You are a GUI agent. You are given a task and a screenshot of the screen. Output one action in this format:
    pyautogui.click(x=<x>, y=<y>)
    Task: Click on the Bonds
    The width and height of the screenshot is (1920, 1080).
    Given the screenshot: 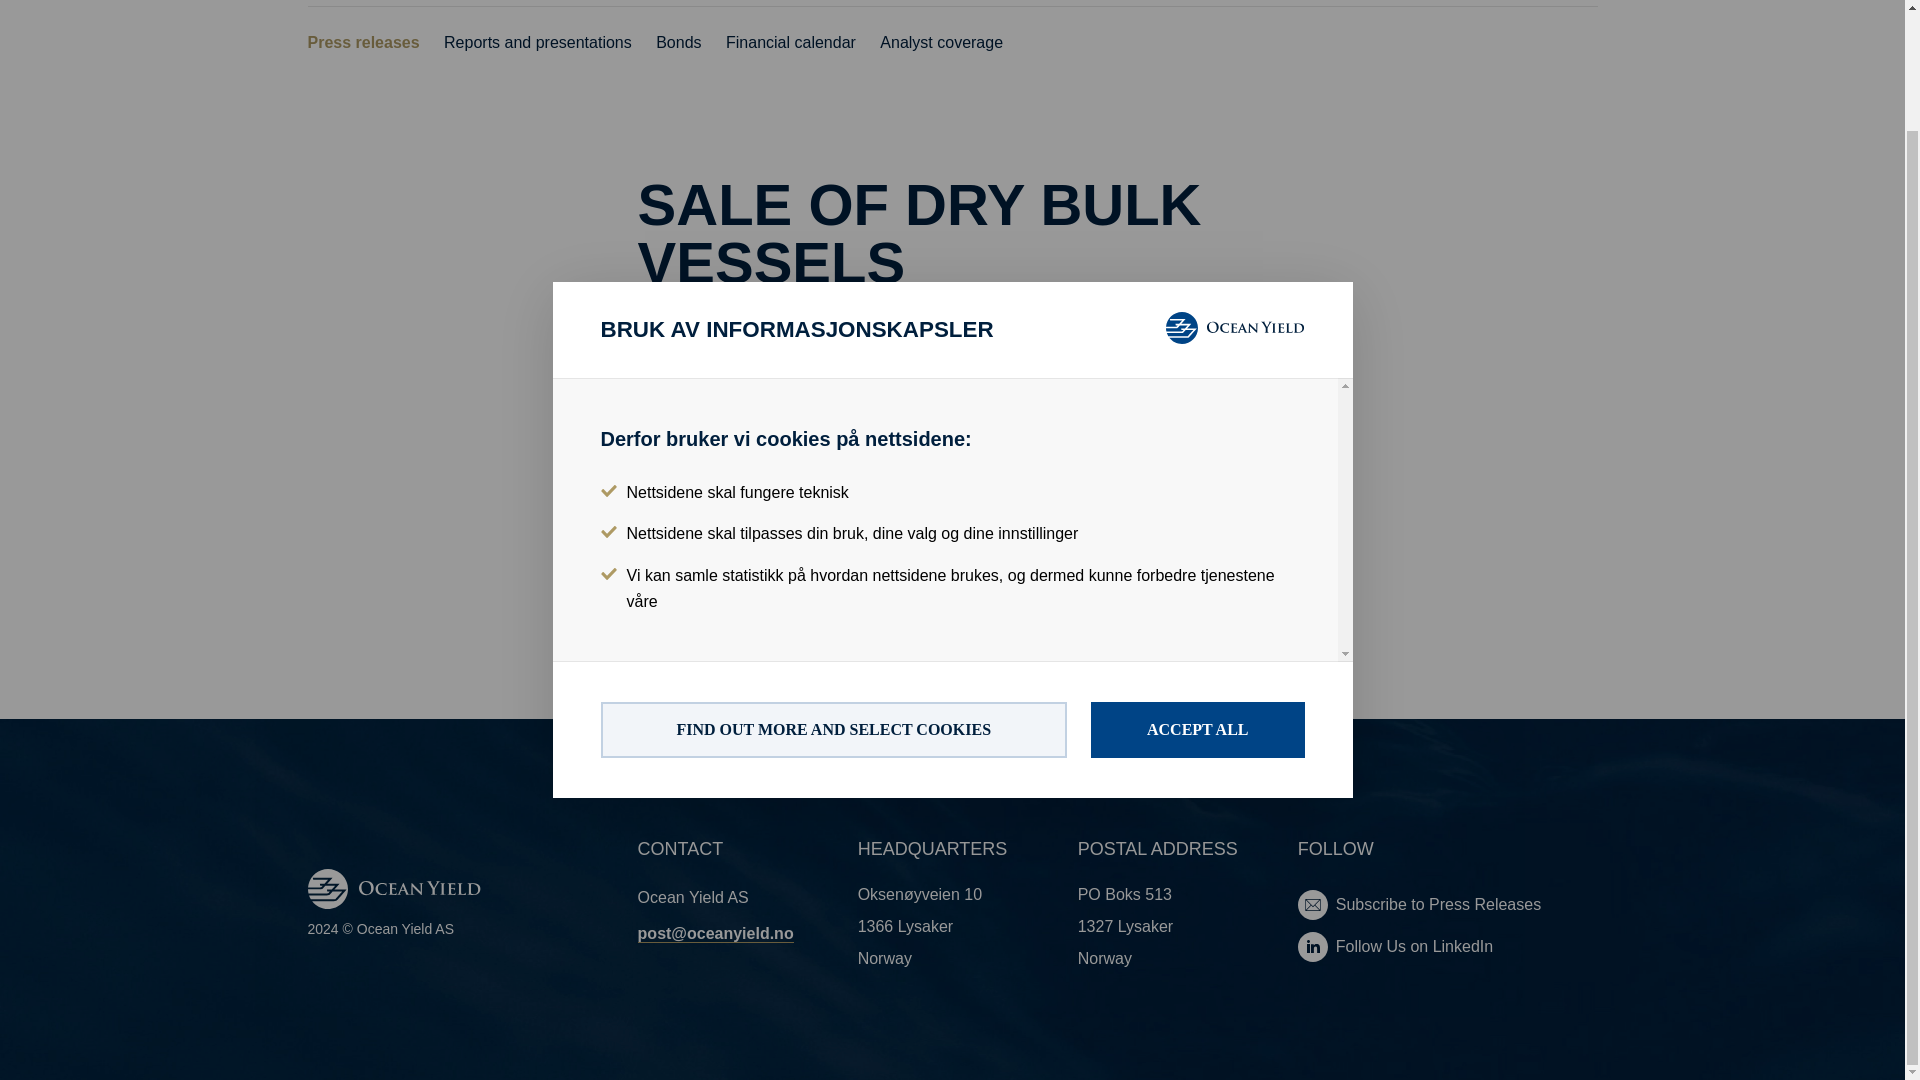 What is the action you would take?
    pyautogui.click(x=678, y=43)
    